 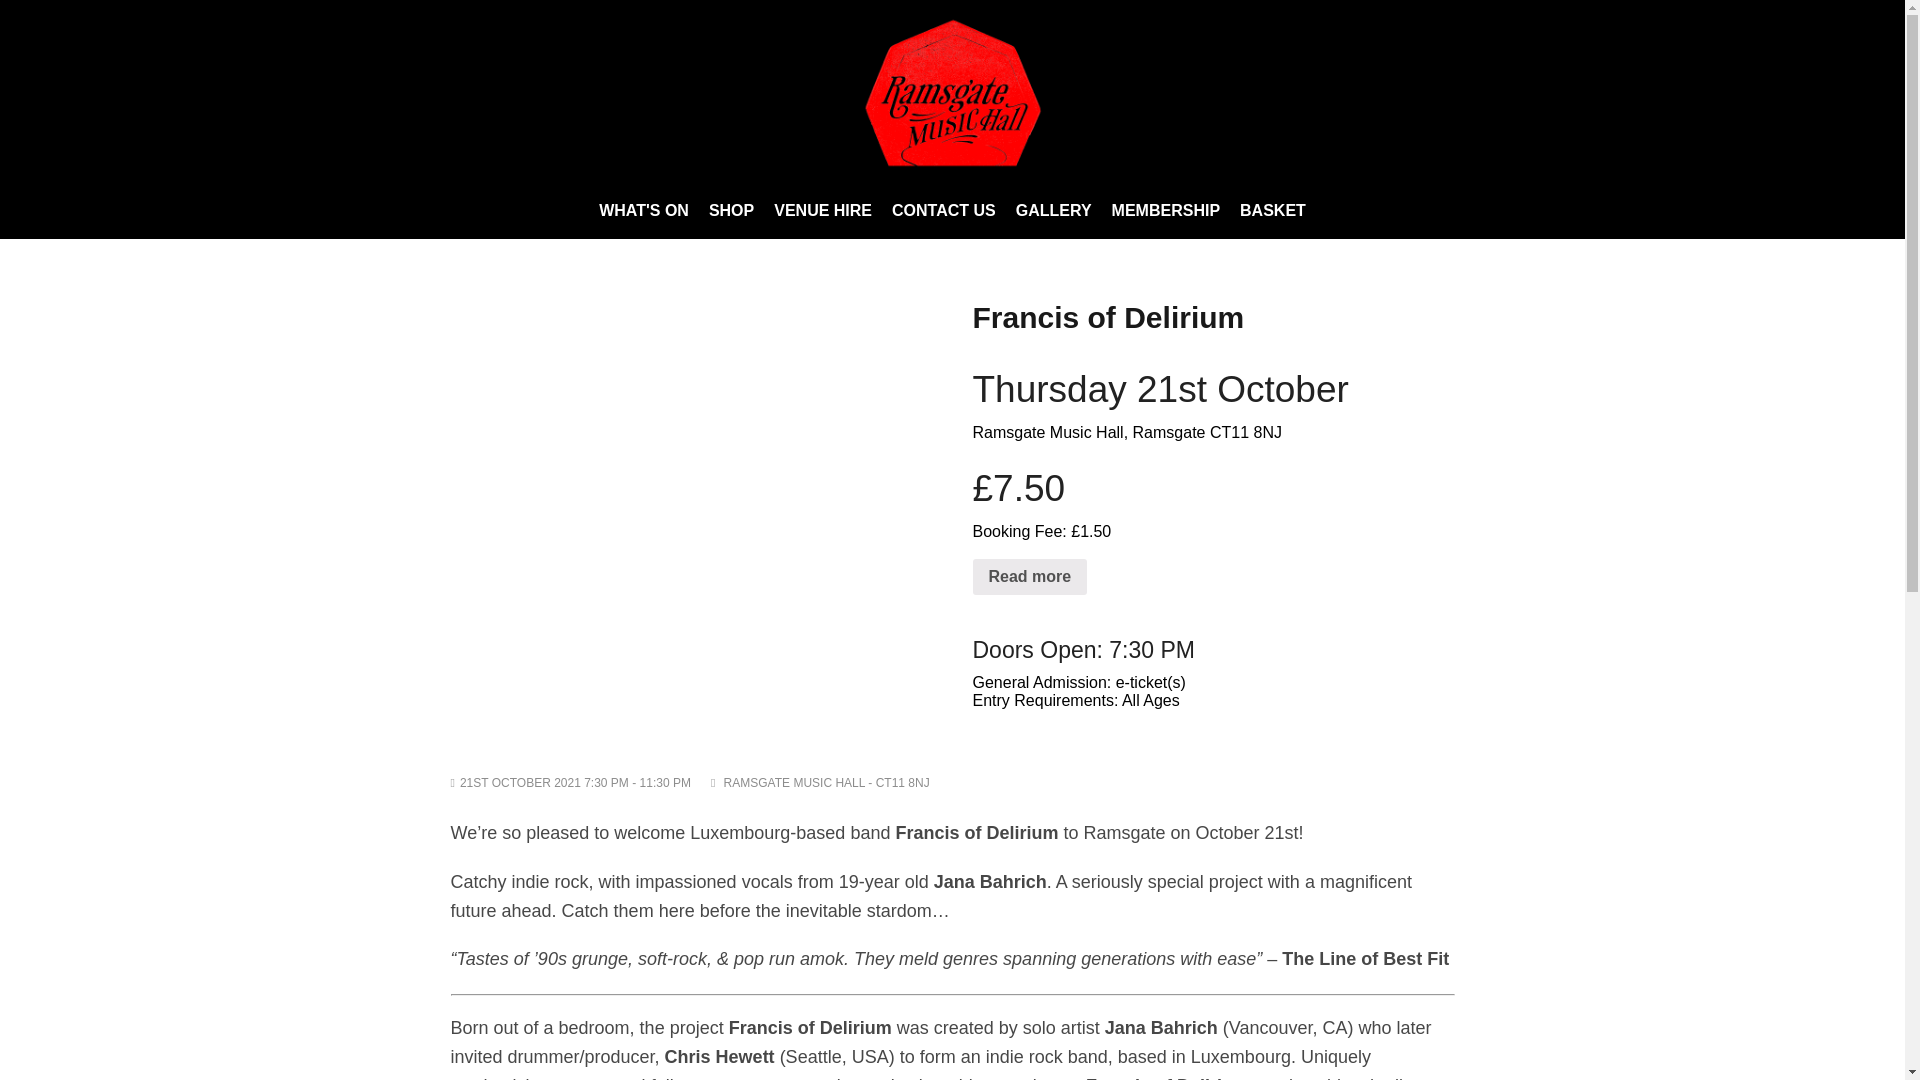 What do you see at coordinates (1272, 212) in the screenshot?
I see `BASKET` at bounding box center [1272, 212].